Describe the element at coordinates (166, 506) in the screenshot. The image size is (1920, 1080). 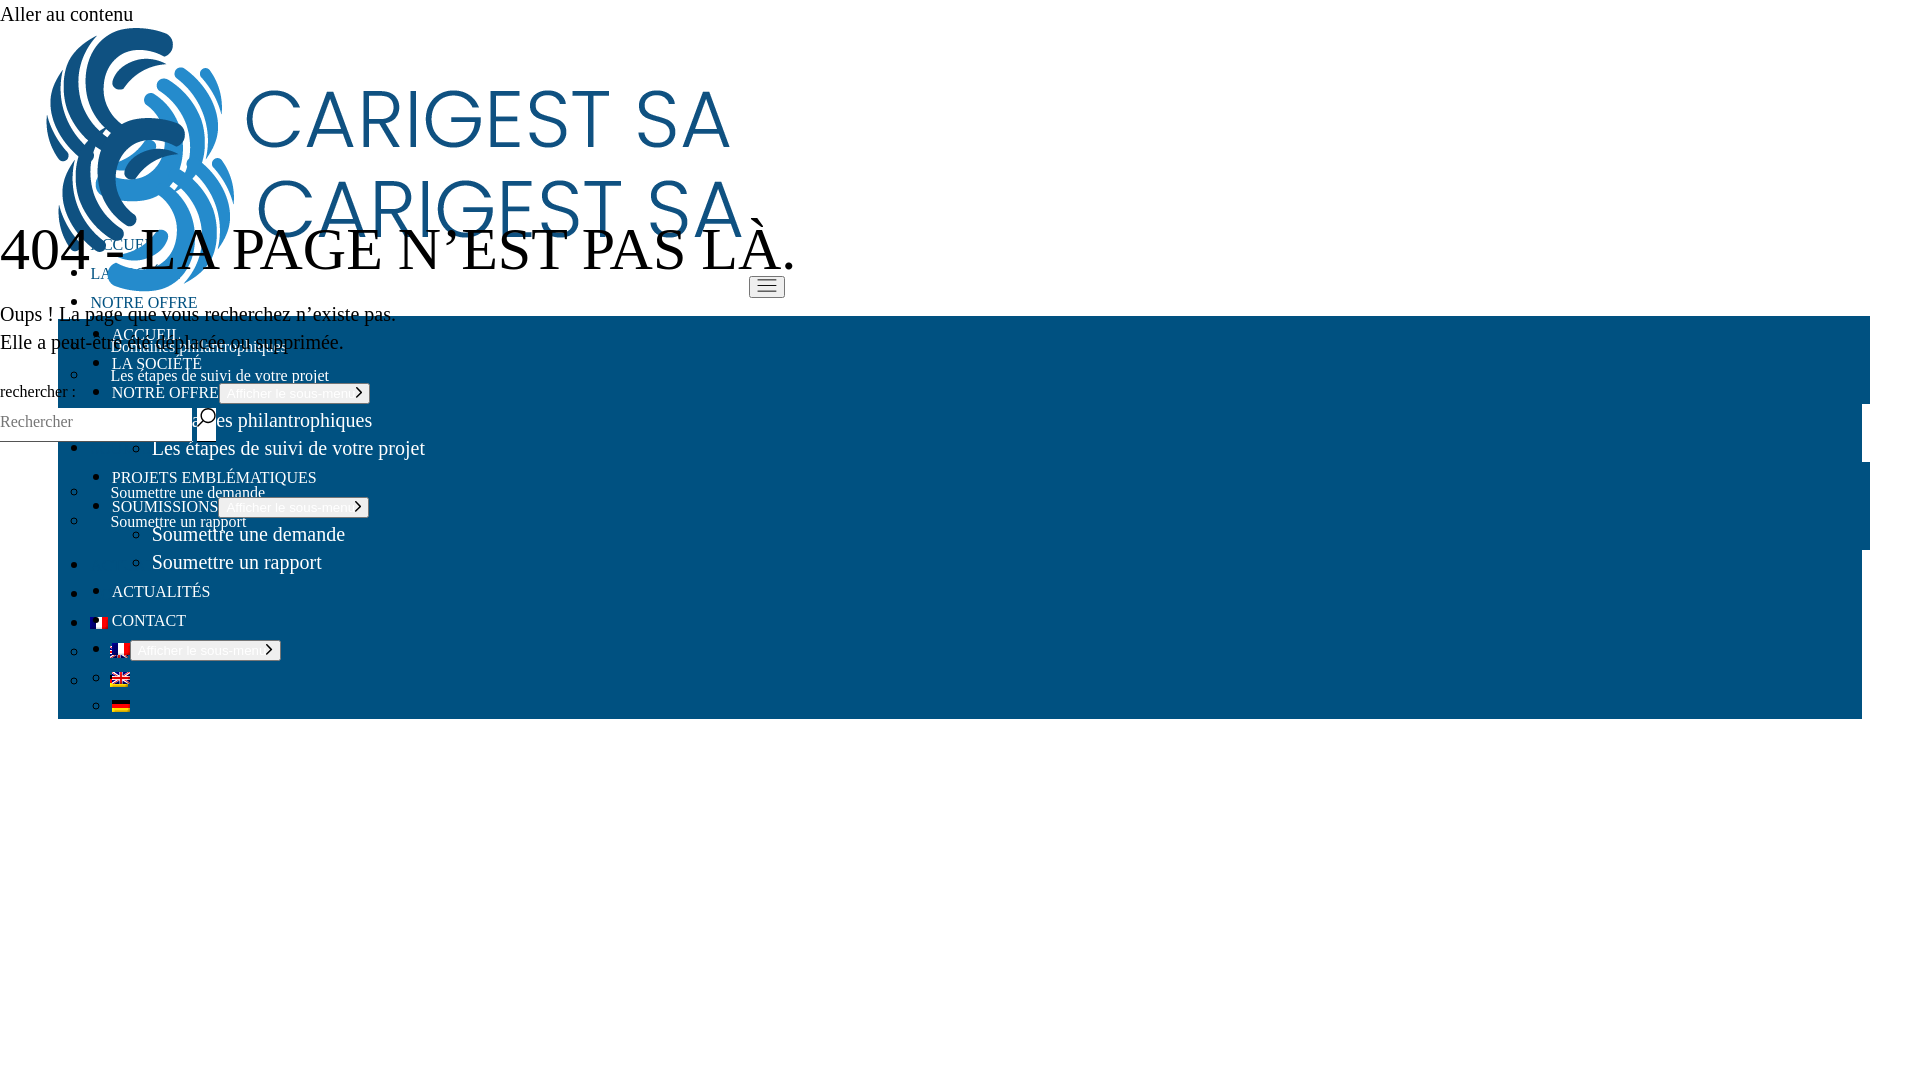
I see `SOUMISSIONS` at that location.